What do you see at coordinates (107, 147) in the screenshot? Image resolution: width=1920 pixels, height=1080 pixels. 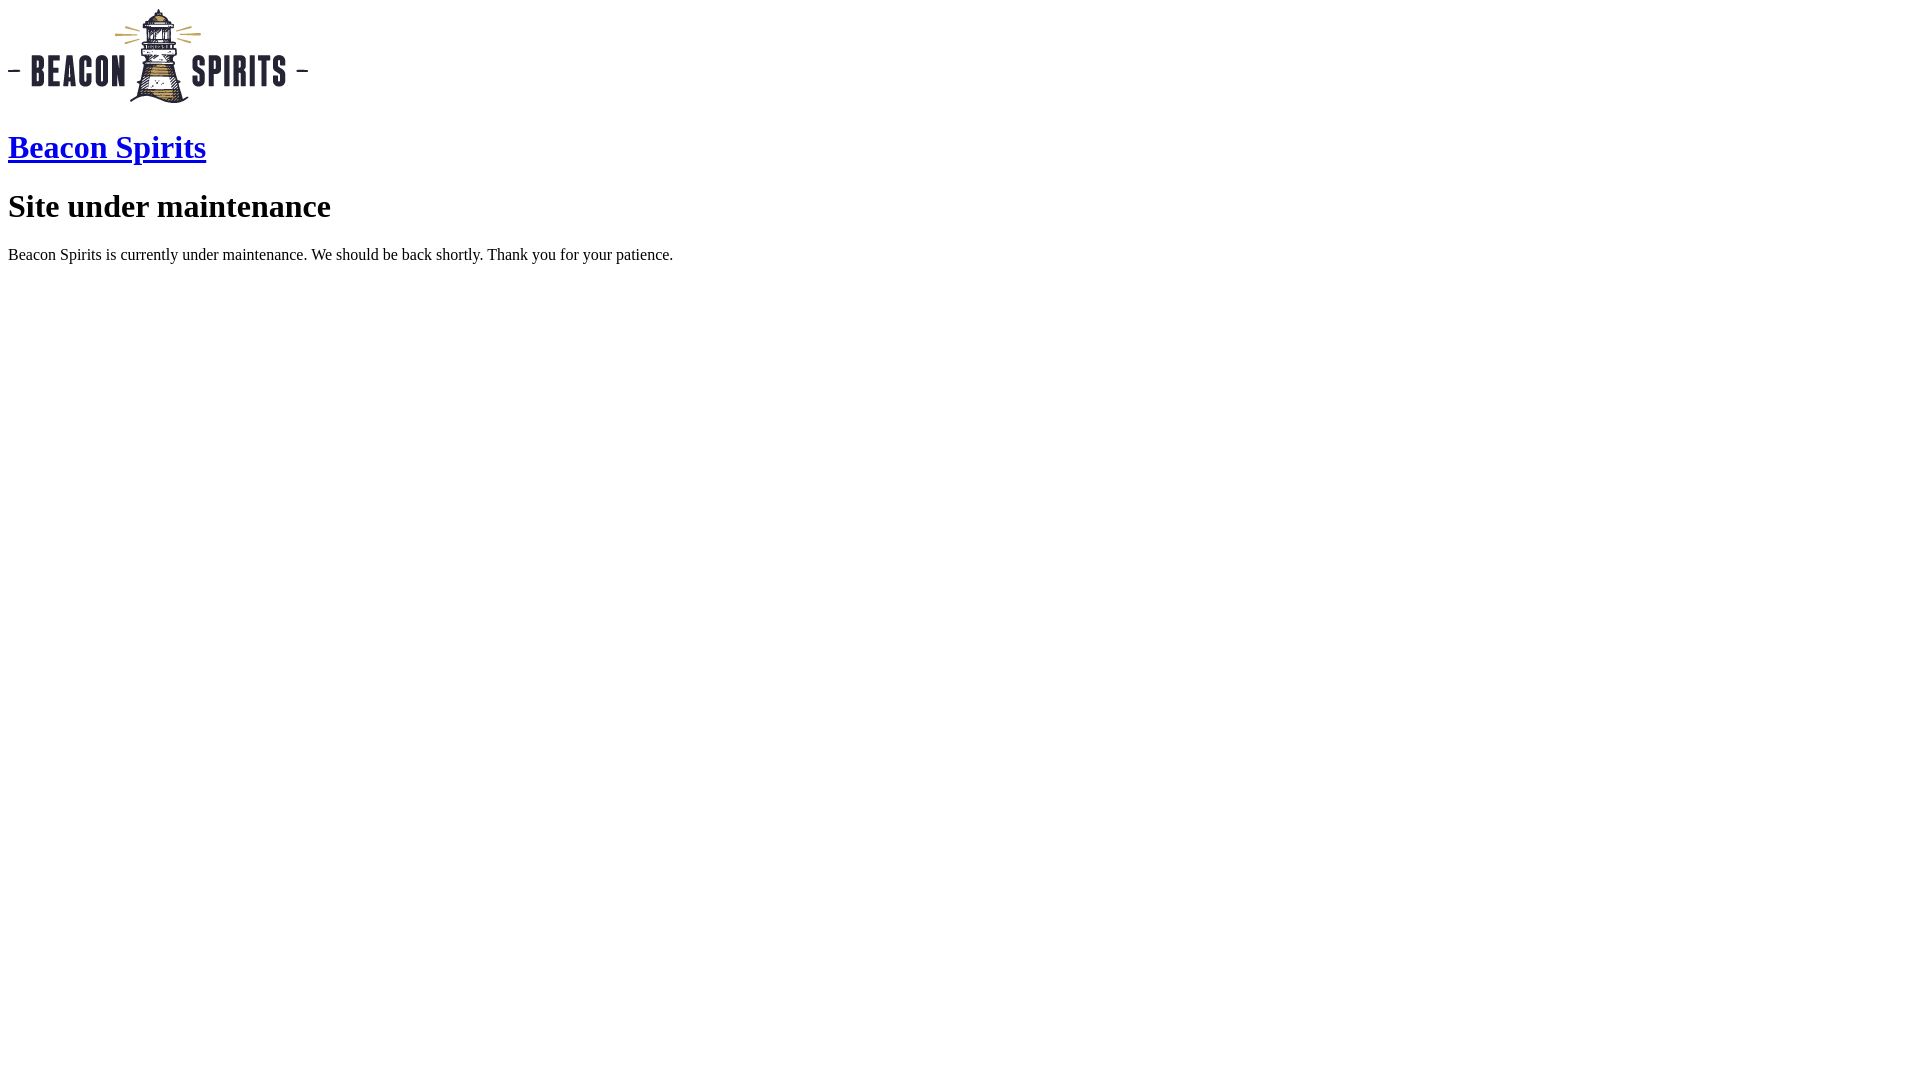 I see `Beacon Spirits` at bounding box center [107, 147].